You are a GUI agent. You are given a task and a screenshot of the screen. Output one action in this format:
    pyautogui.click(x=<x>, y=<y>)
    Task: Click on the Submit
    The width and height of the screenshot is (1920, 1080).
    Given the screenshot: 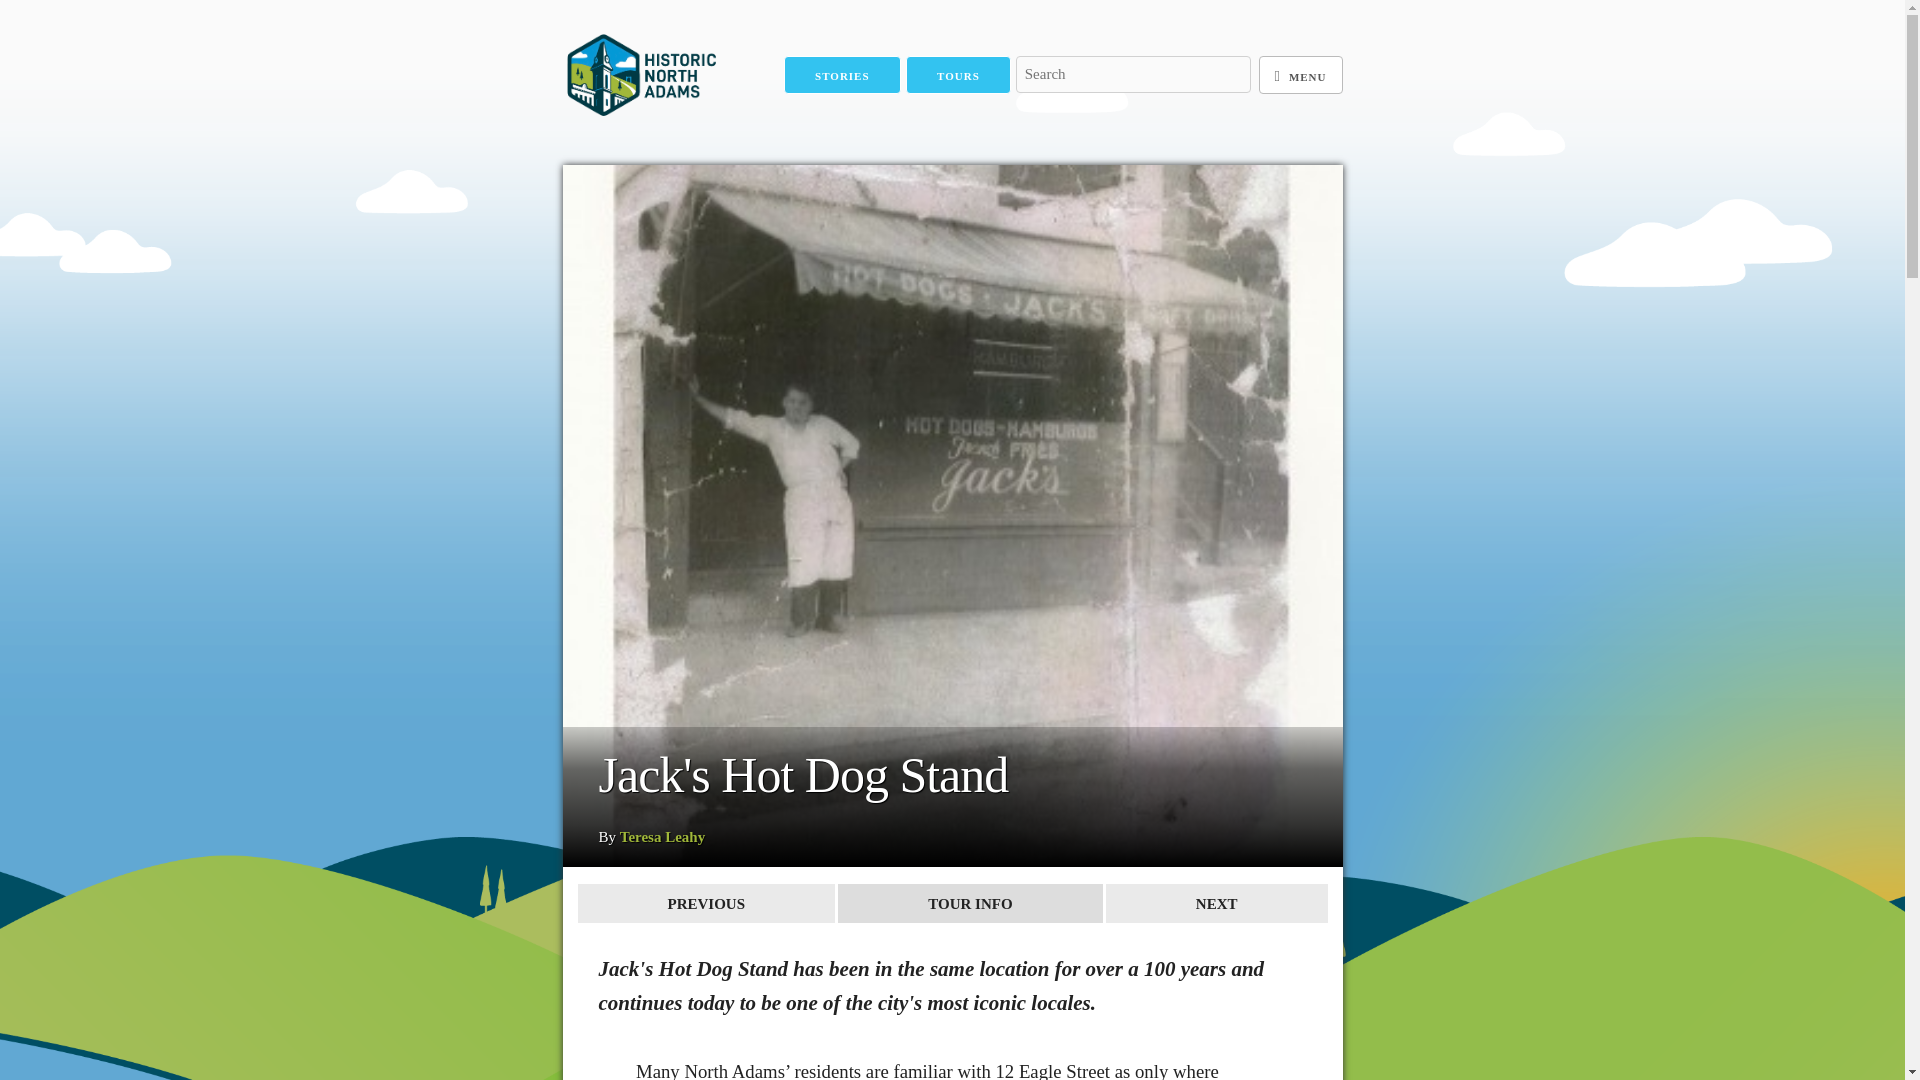 What is the action you would take?
    pyautogui.click(x=1046, y=110)
    